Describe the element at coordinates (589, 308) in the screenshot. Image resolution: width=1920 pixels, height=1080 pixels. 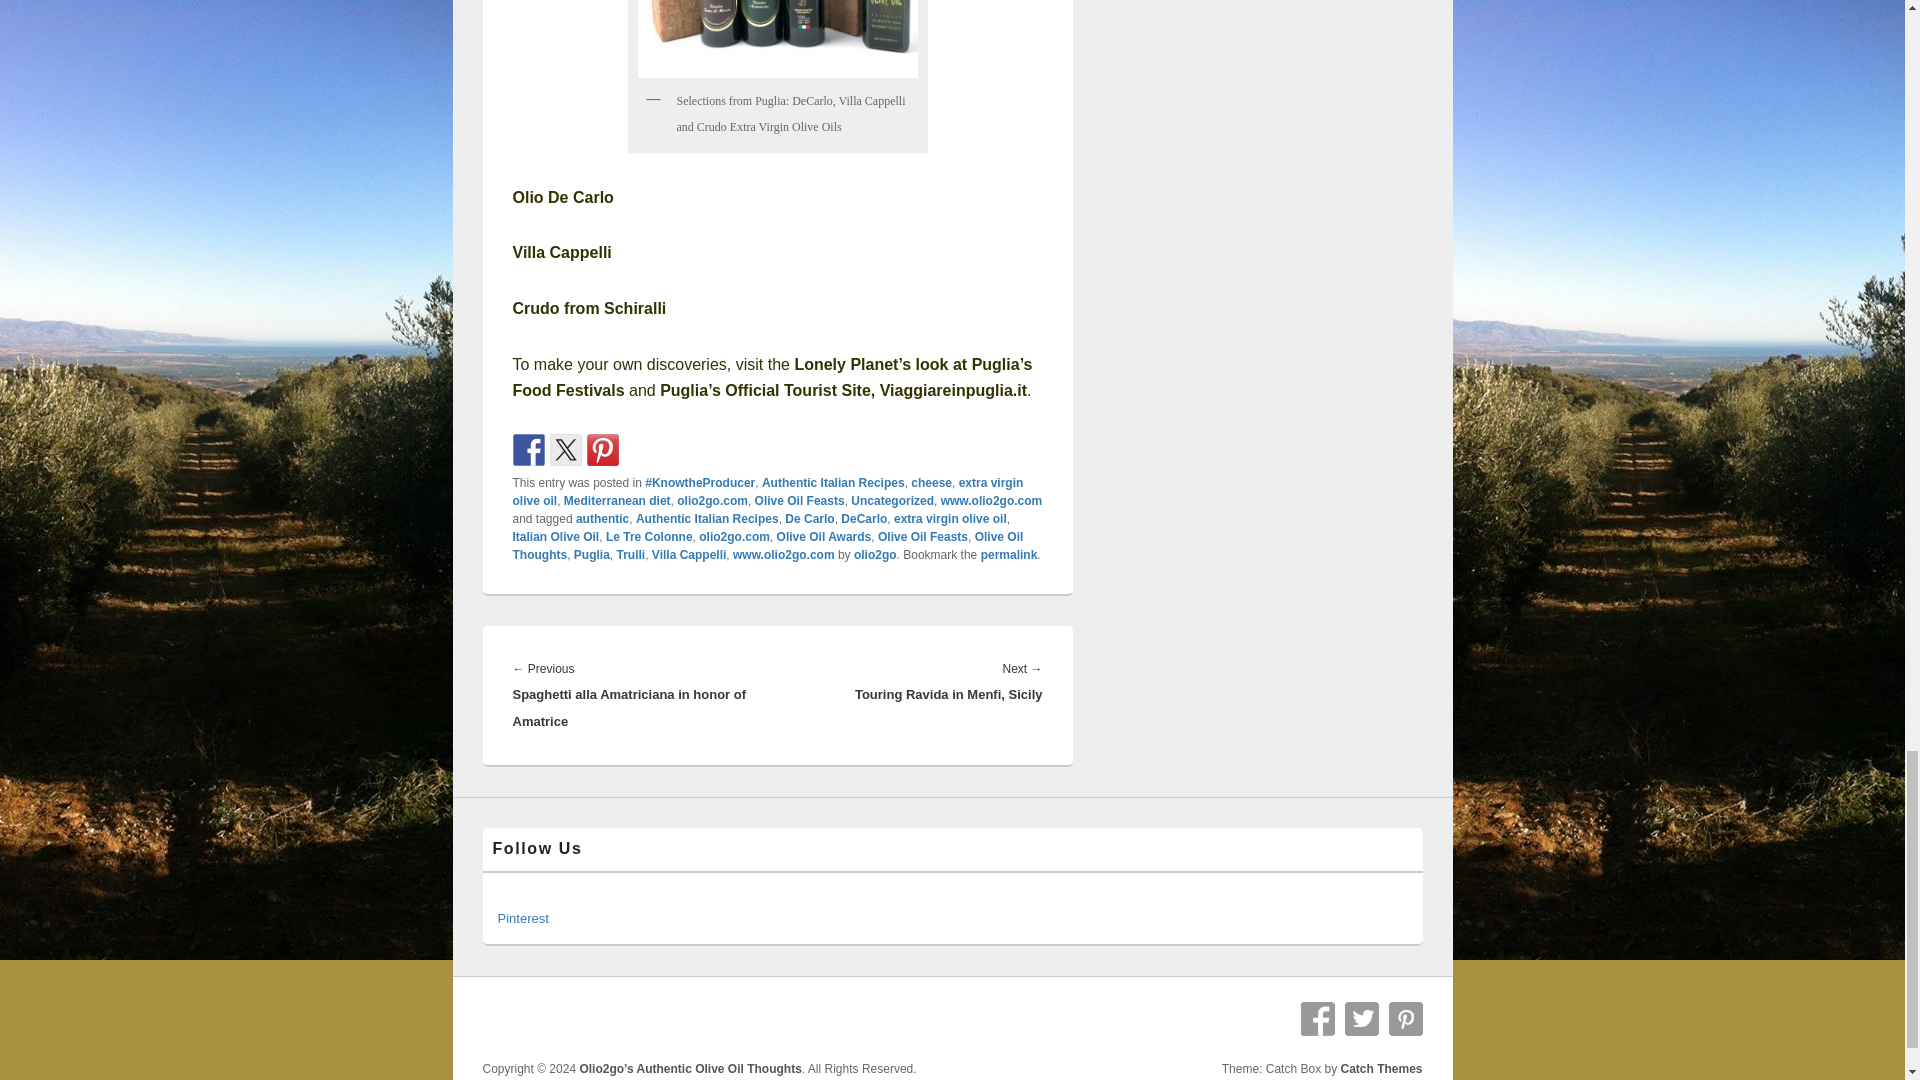
I see `Crudo from Schiralli` at that location.